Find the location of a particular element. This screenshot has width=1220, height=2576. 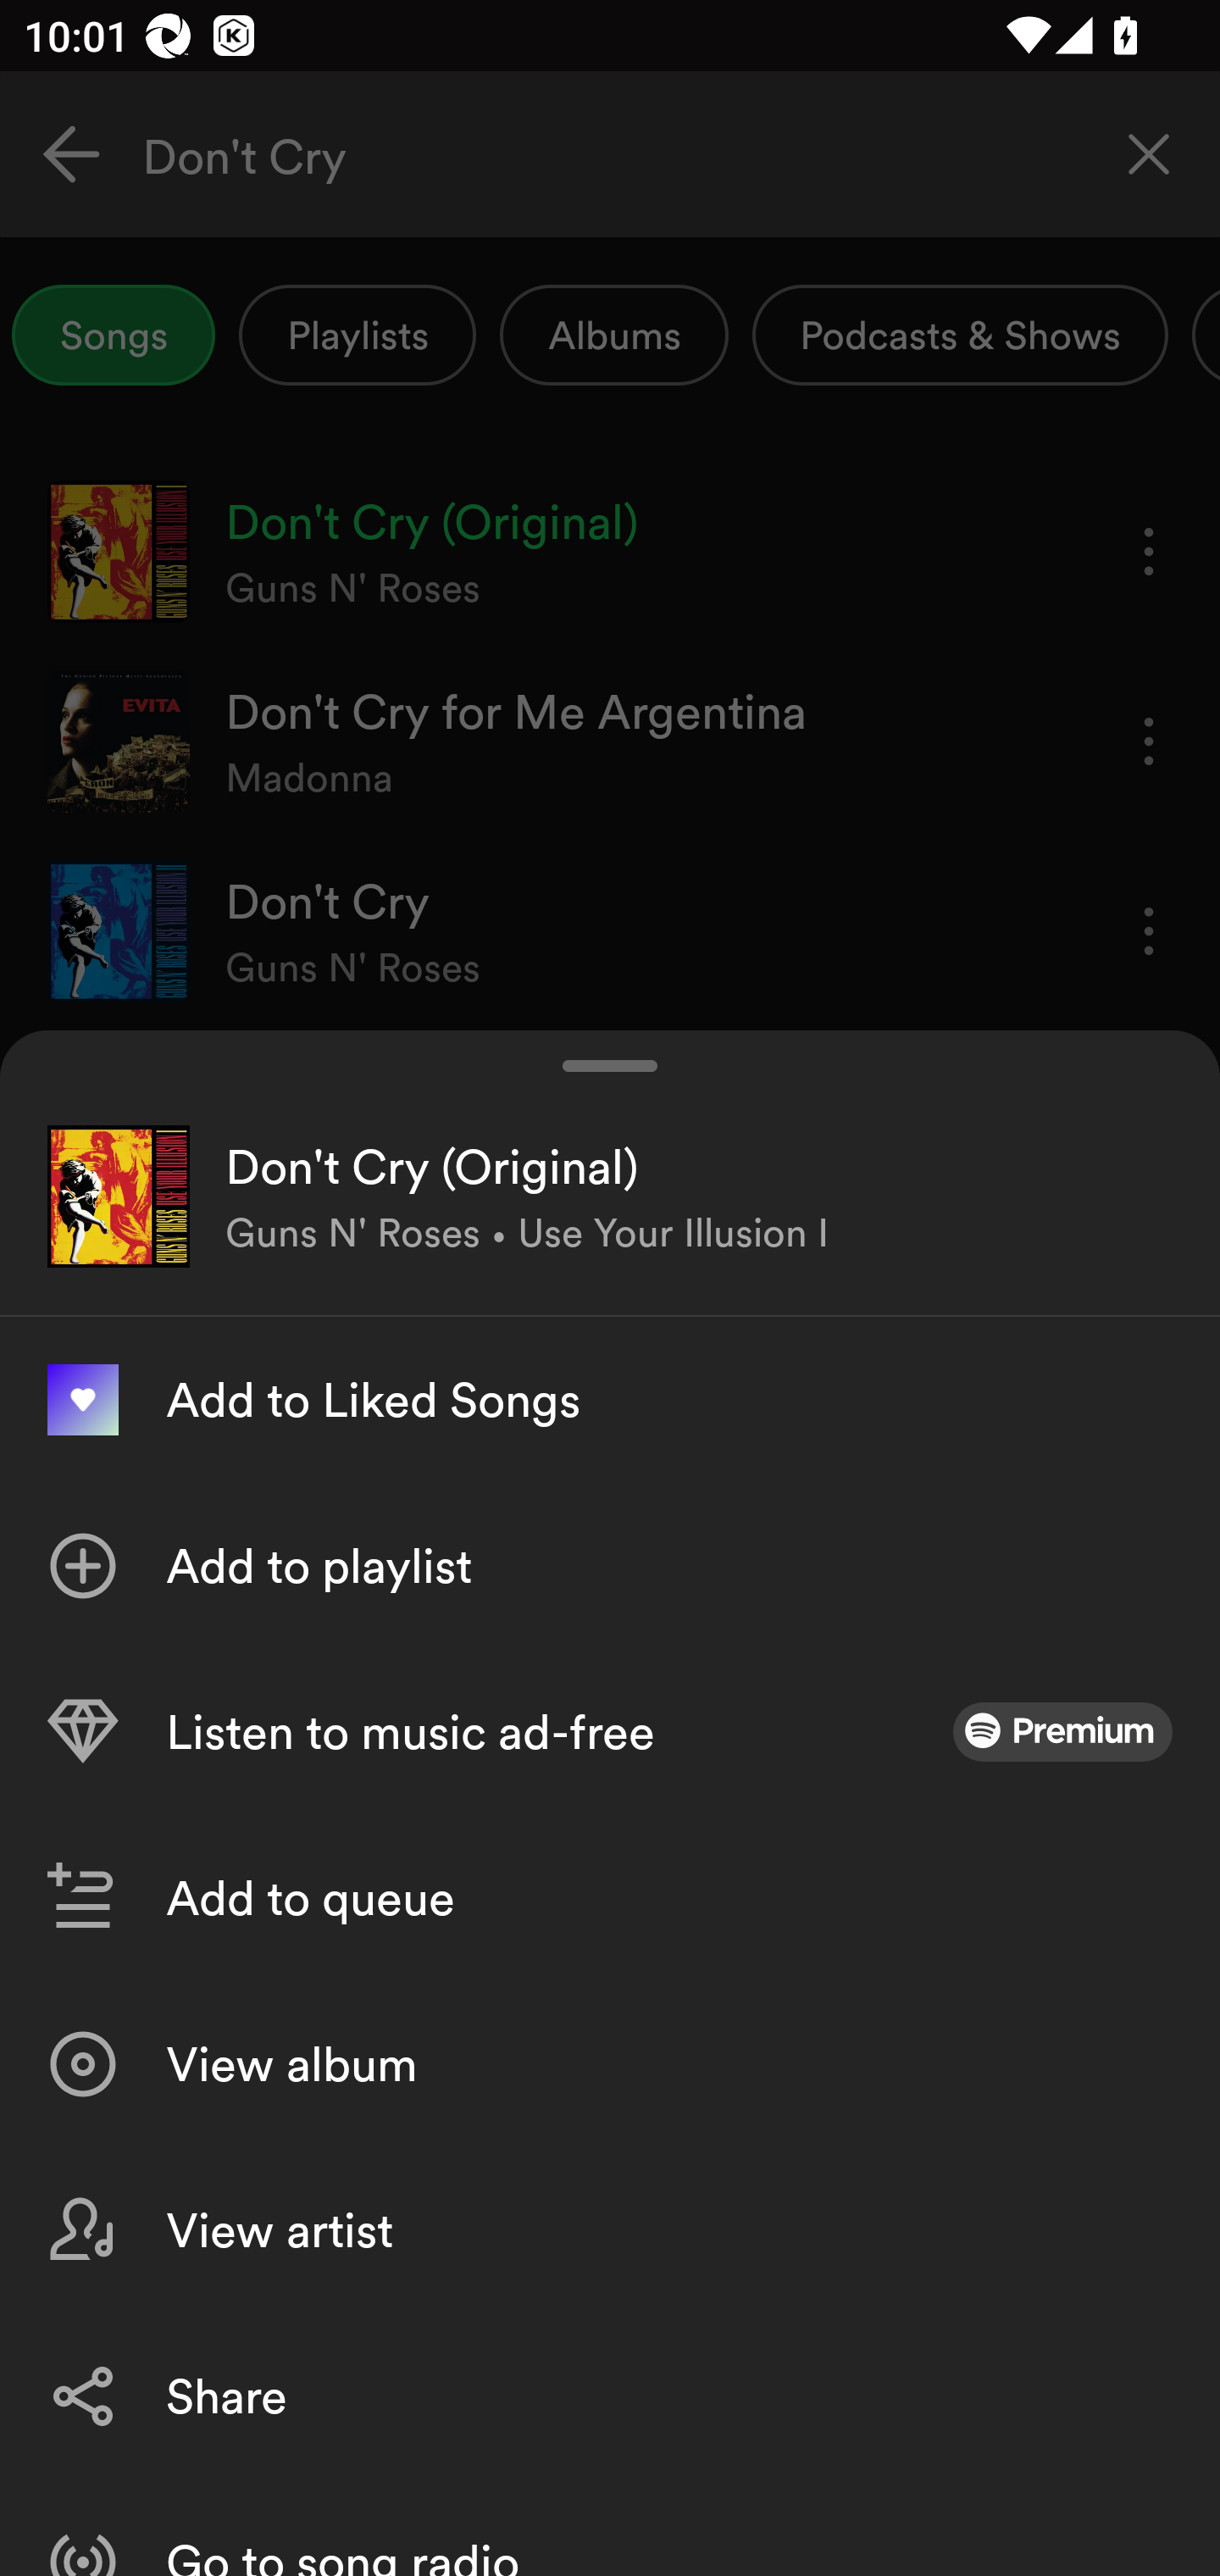

View artist is located at coordinates (610, 2230).